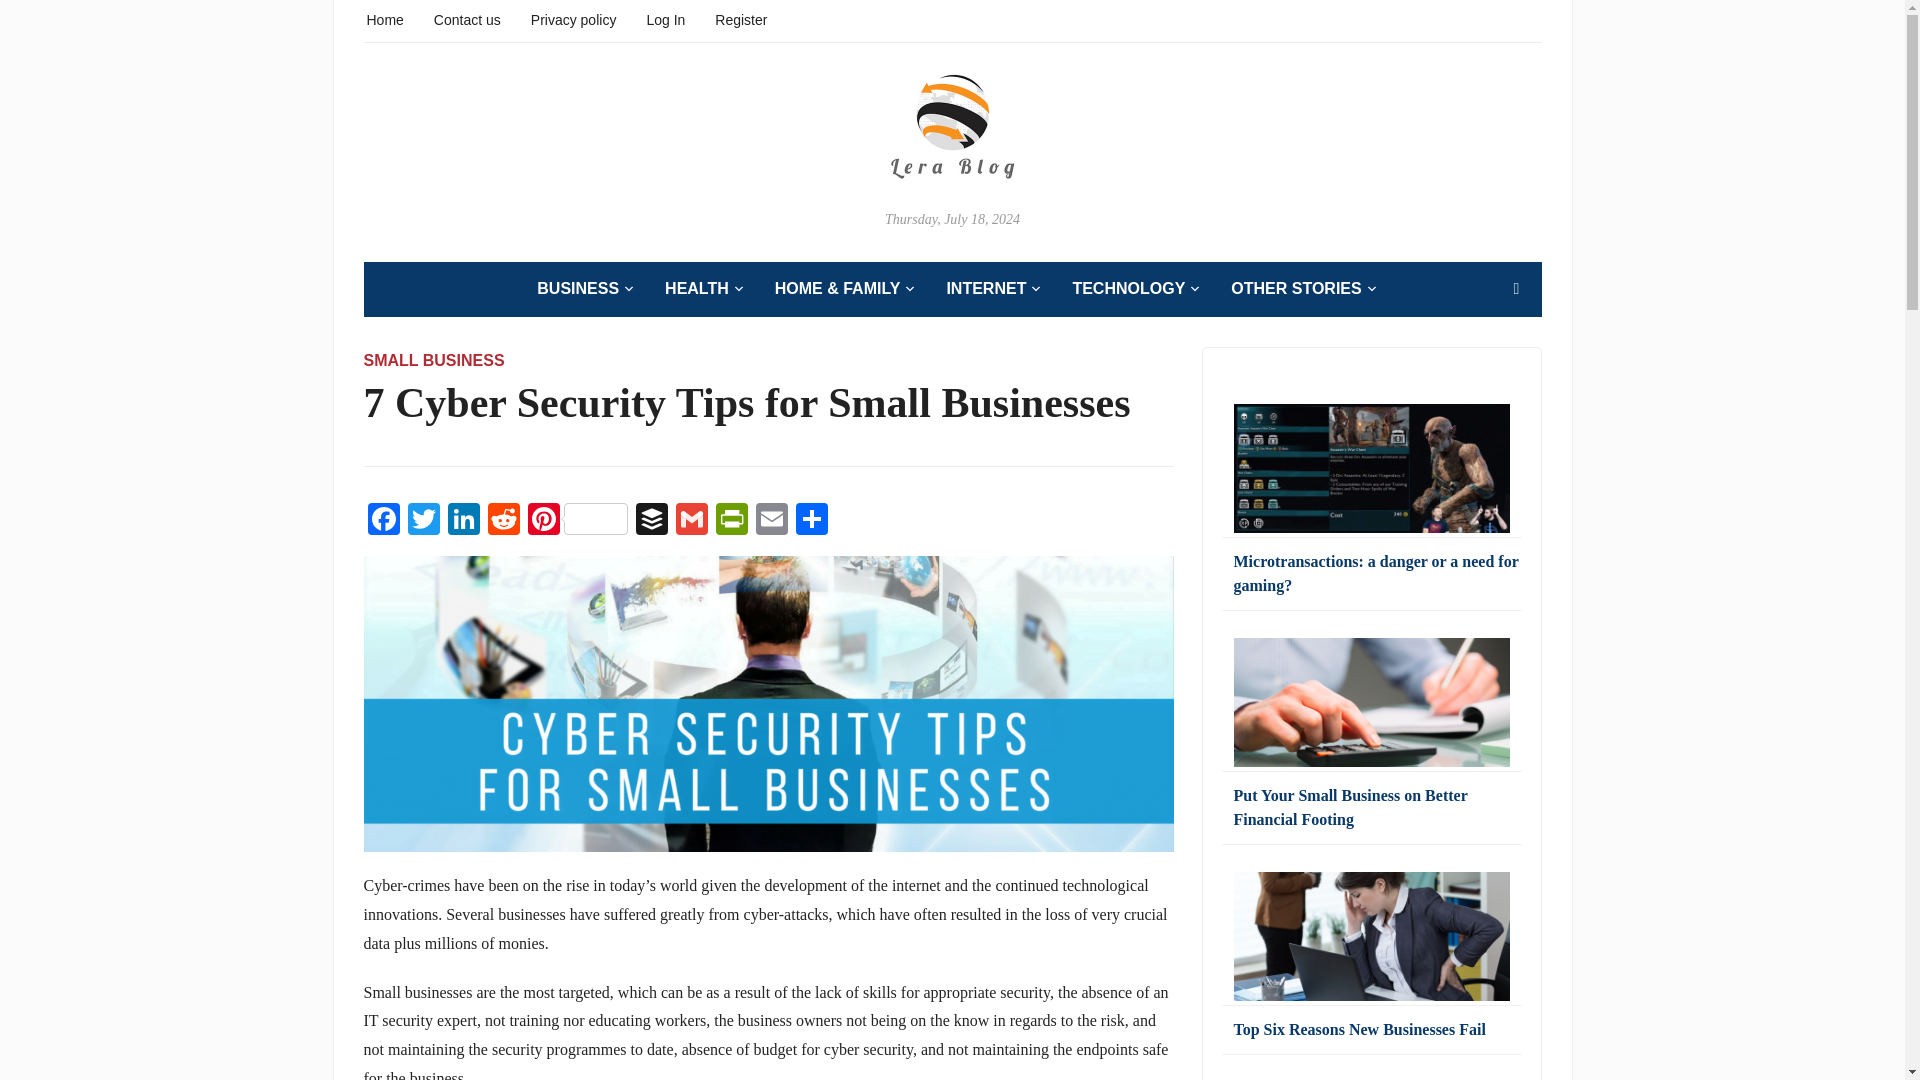 This screenshot has height=1080, width=1920. Describe the element at coordinates (504, 522) in the screenshot. I see `Reddit` at that location.